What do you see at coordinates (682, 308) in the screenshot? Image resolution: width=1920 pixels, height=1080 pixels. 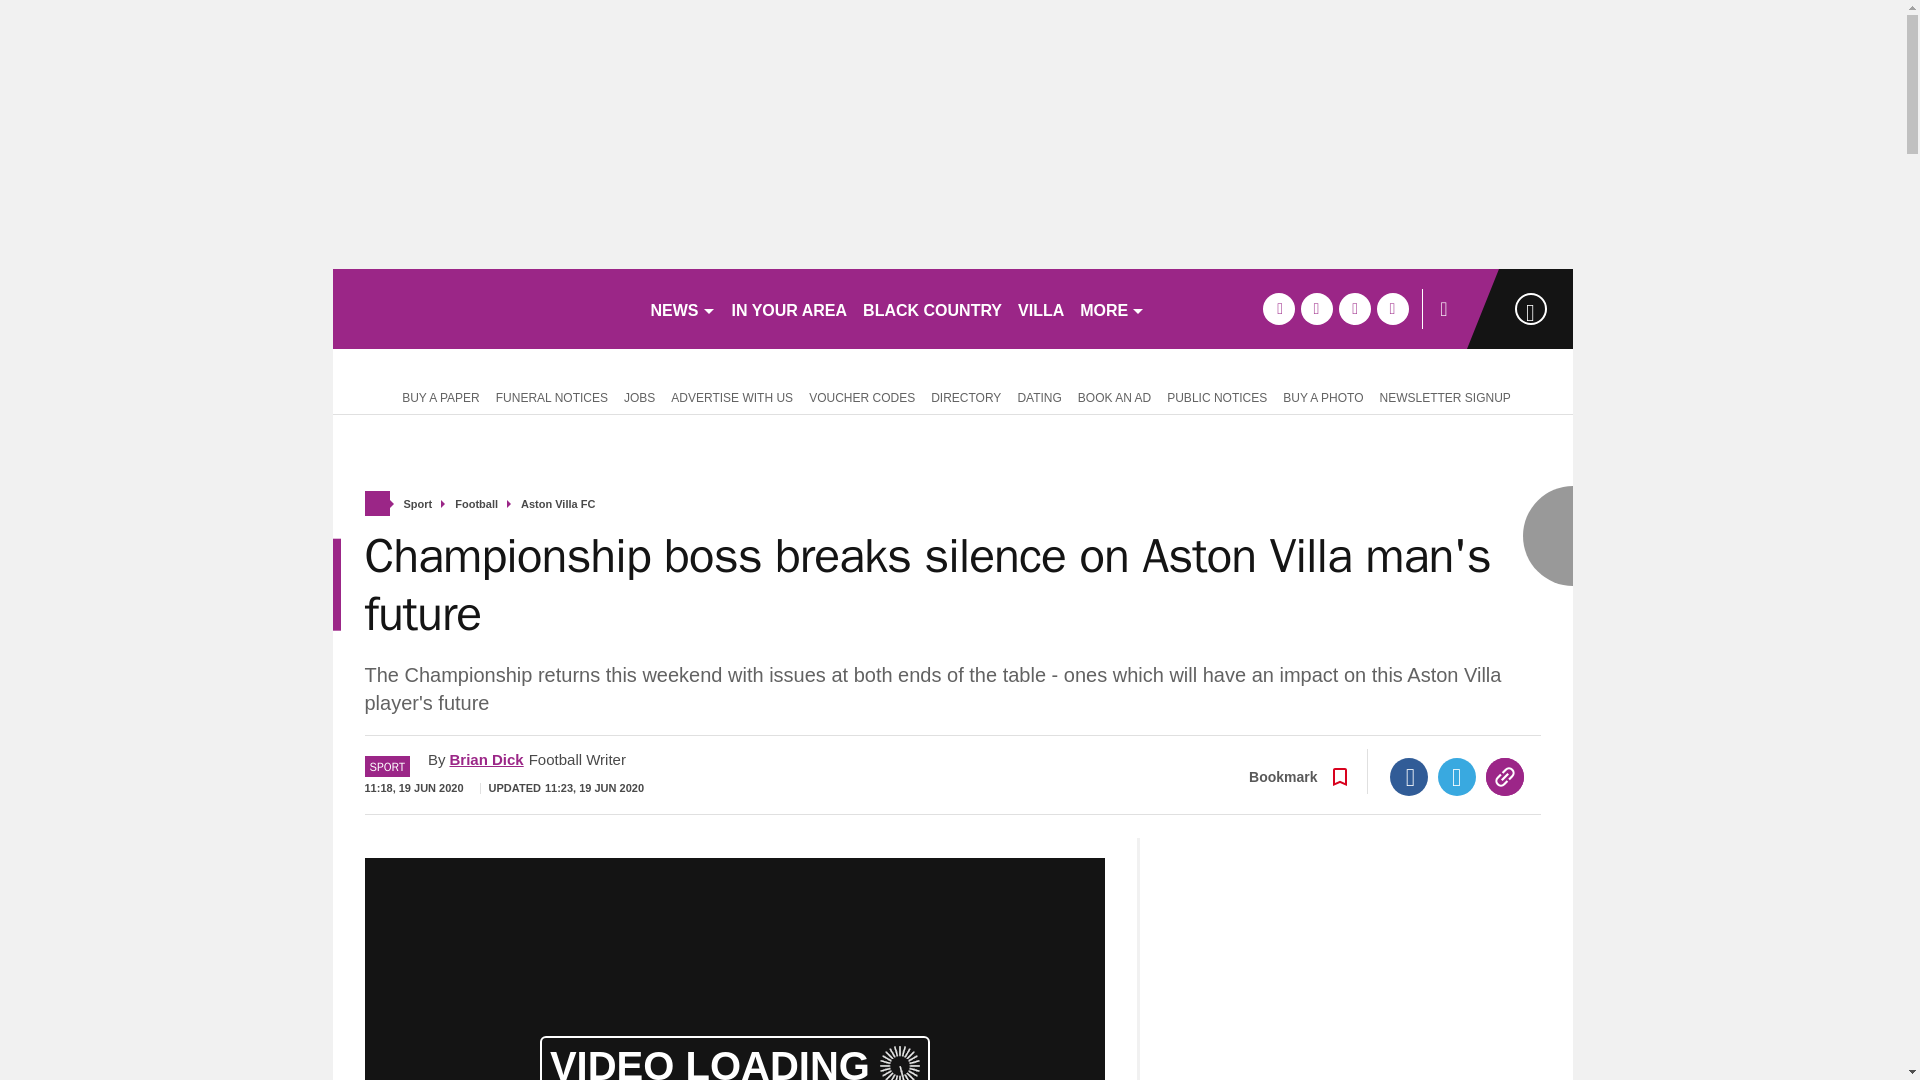 I see `NEWS` at bounding box center [682, 308].